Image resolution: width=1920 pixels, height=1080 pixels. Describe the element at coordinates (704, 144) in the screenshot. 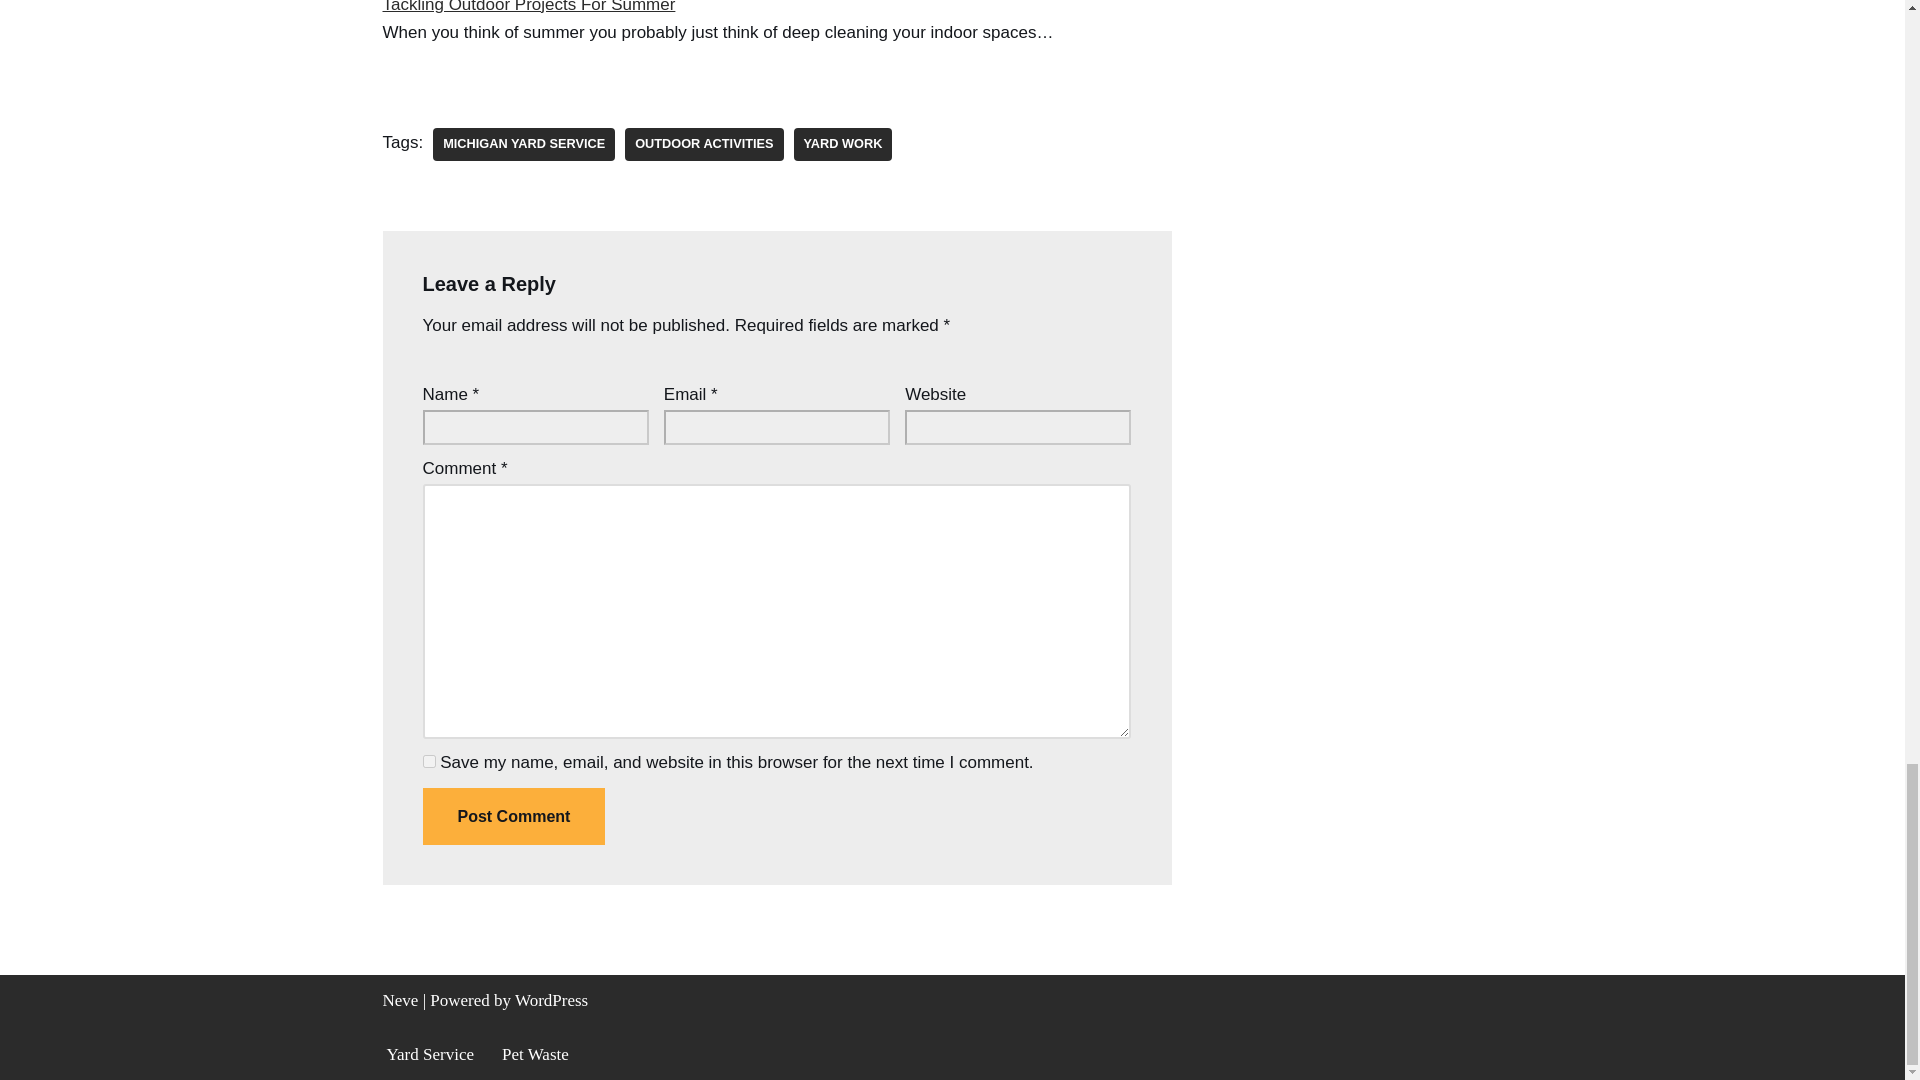

I see `outdoor activities` at that location.